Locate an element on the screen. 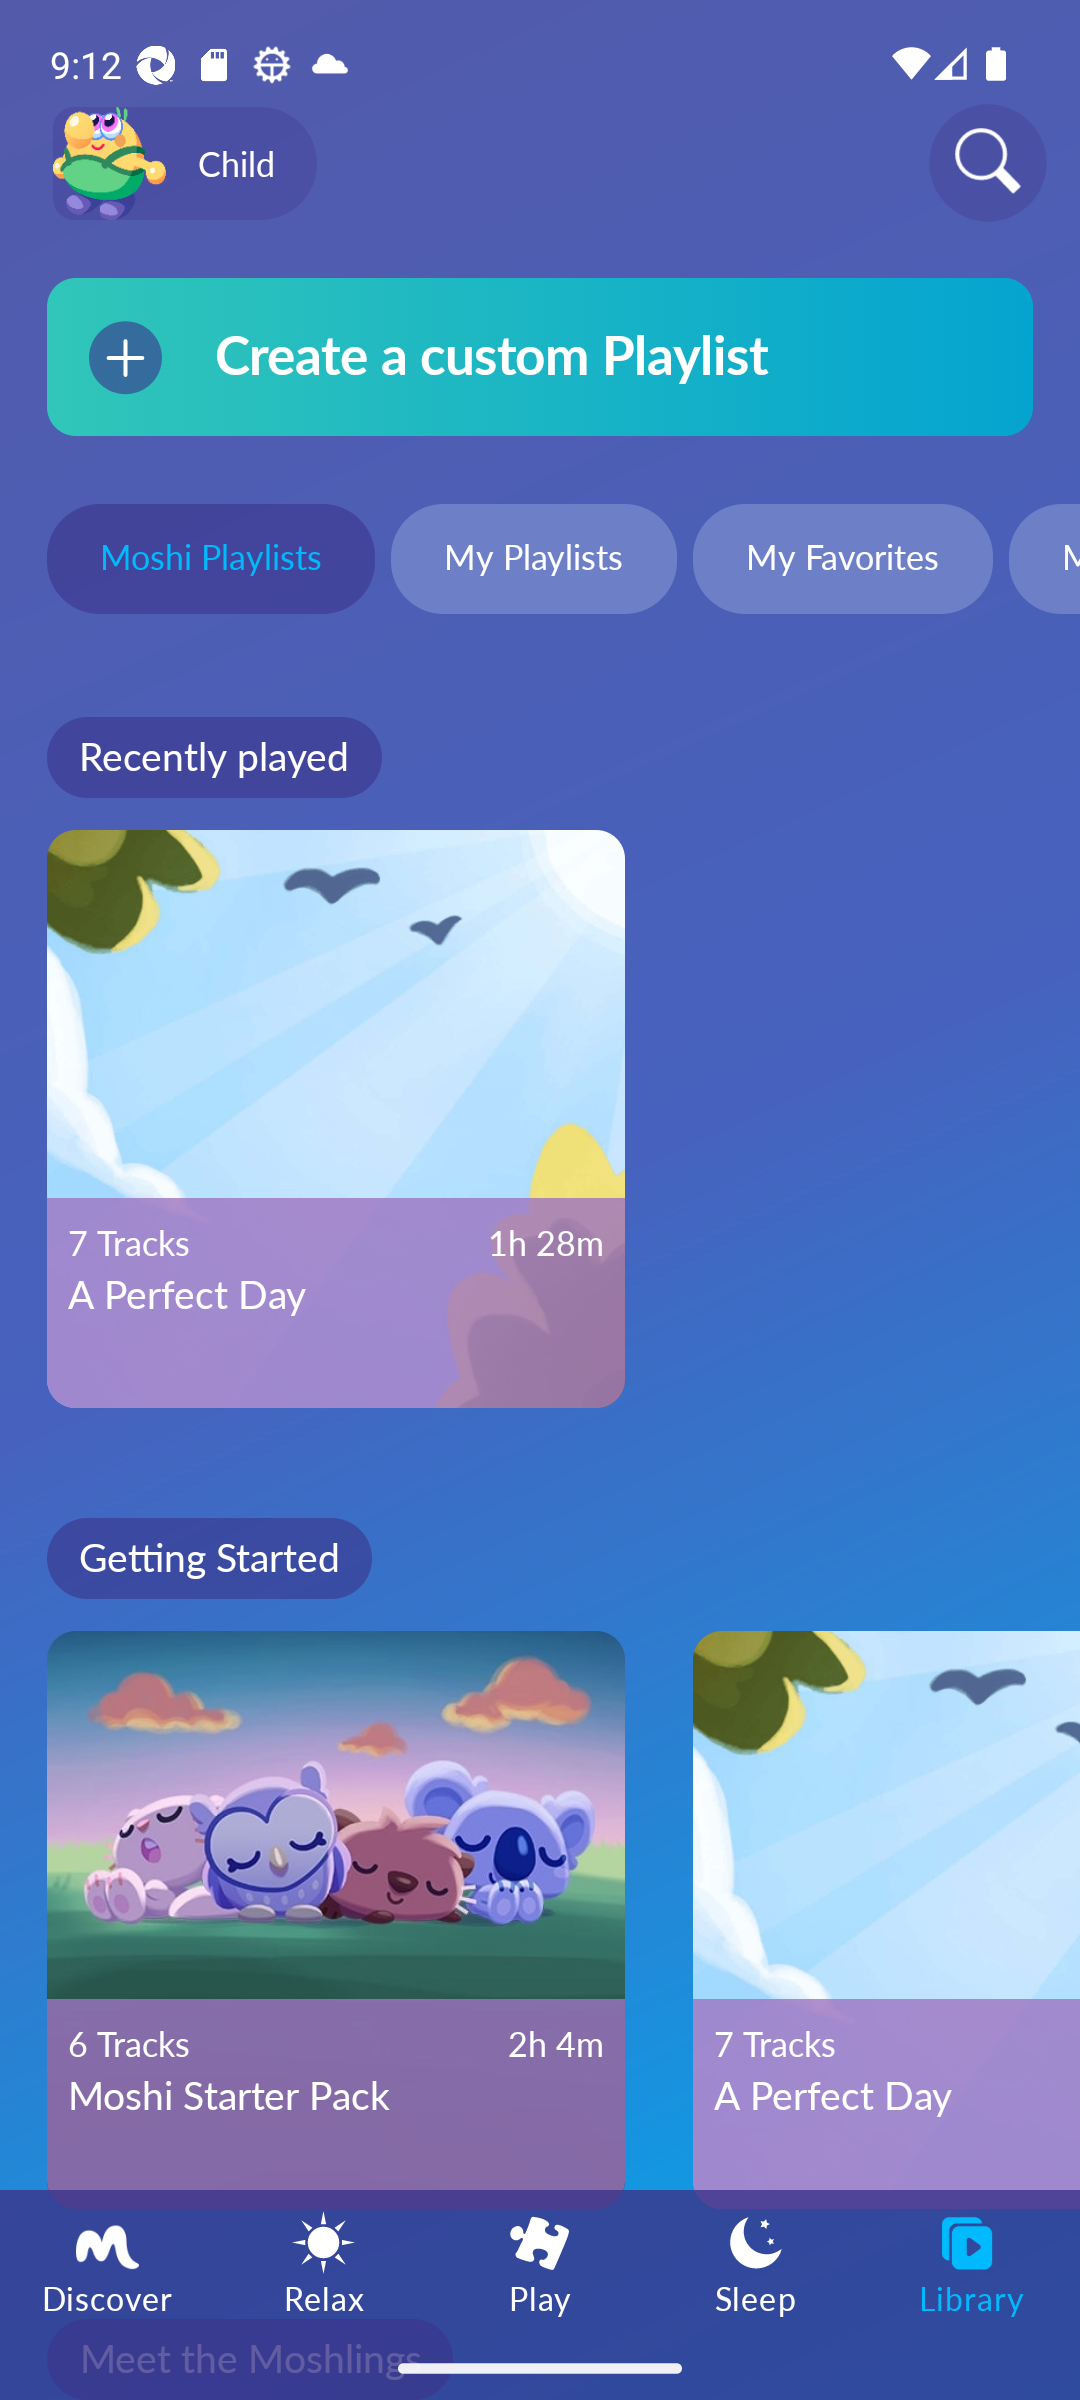 The height and width of the screenshot is (2400, 1080). Profile icon Child is located at coordinates (184, 164).